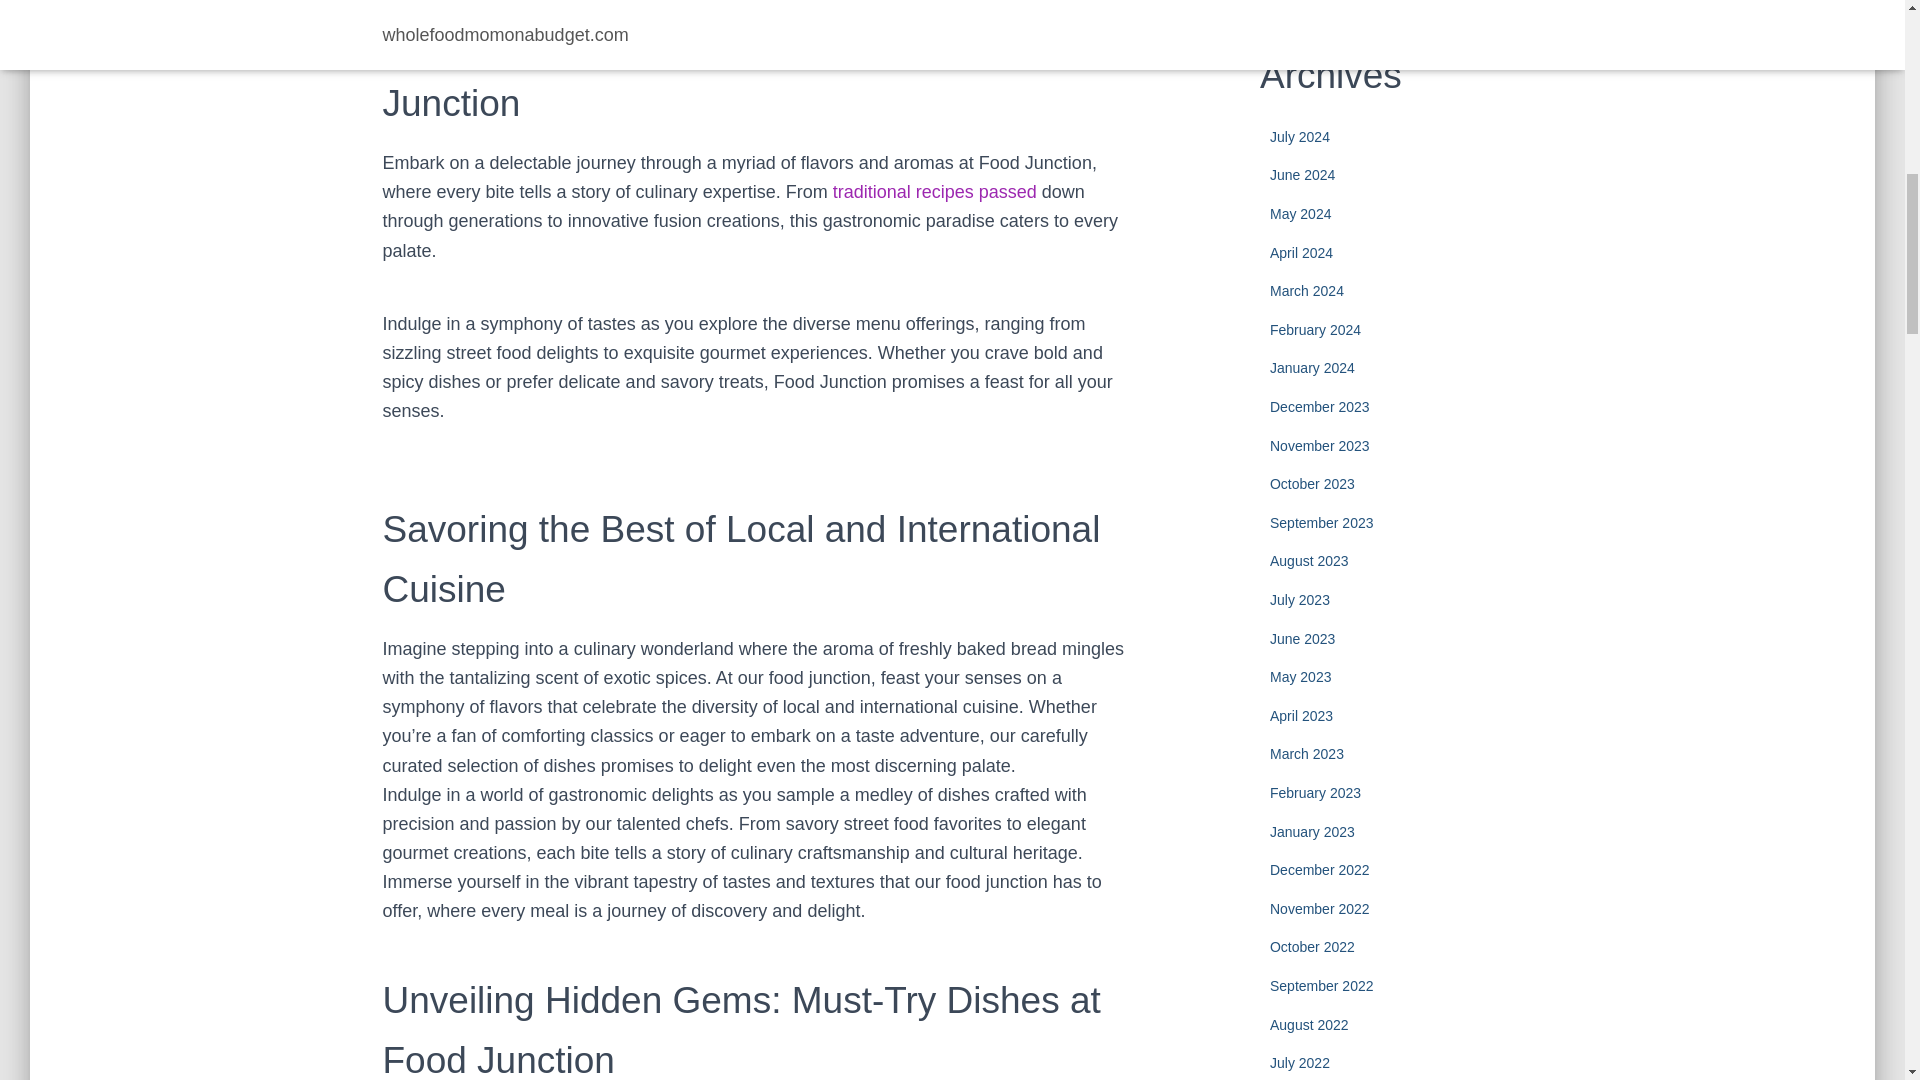  Describe the element at coordinates (1406, 6) in the screenshot. I see `Hello world!` at that location.